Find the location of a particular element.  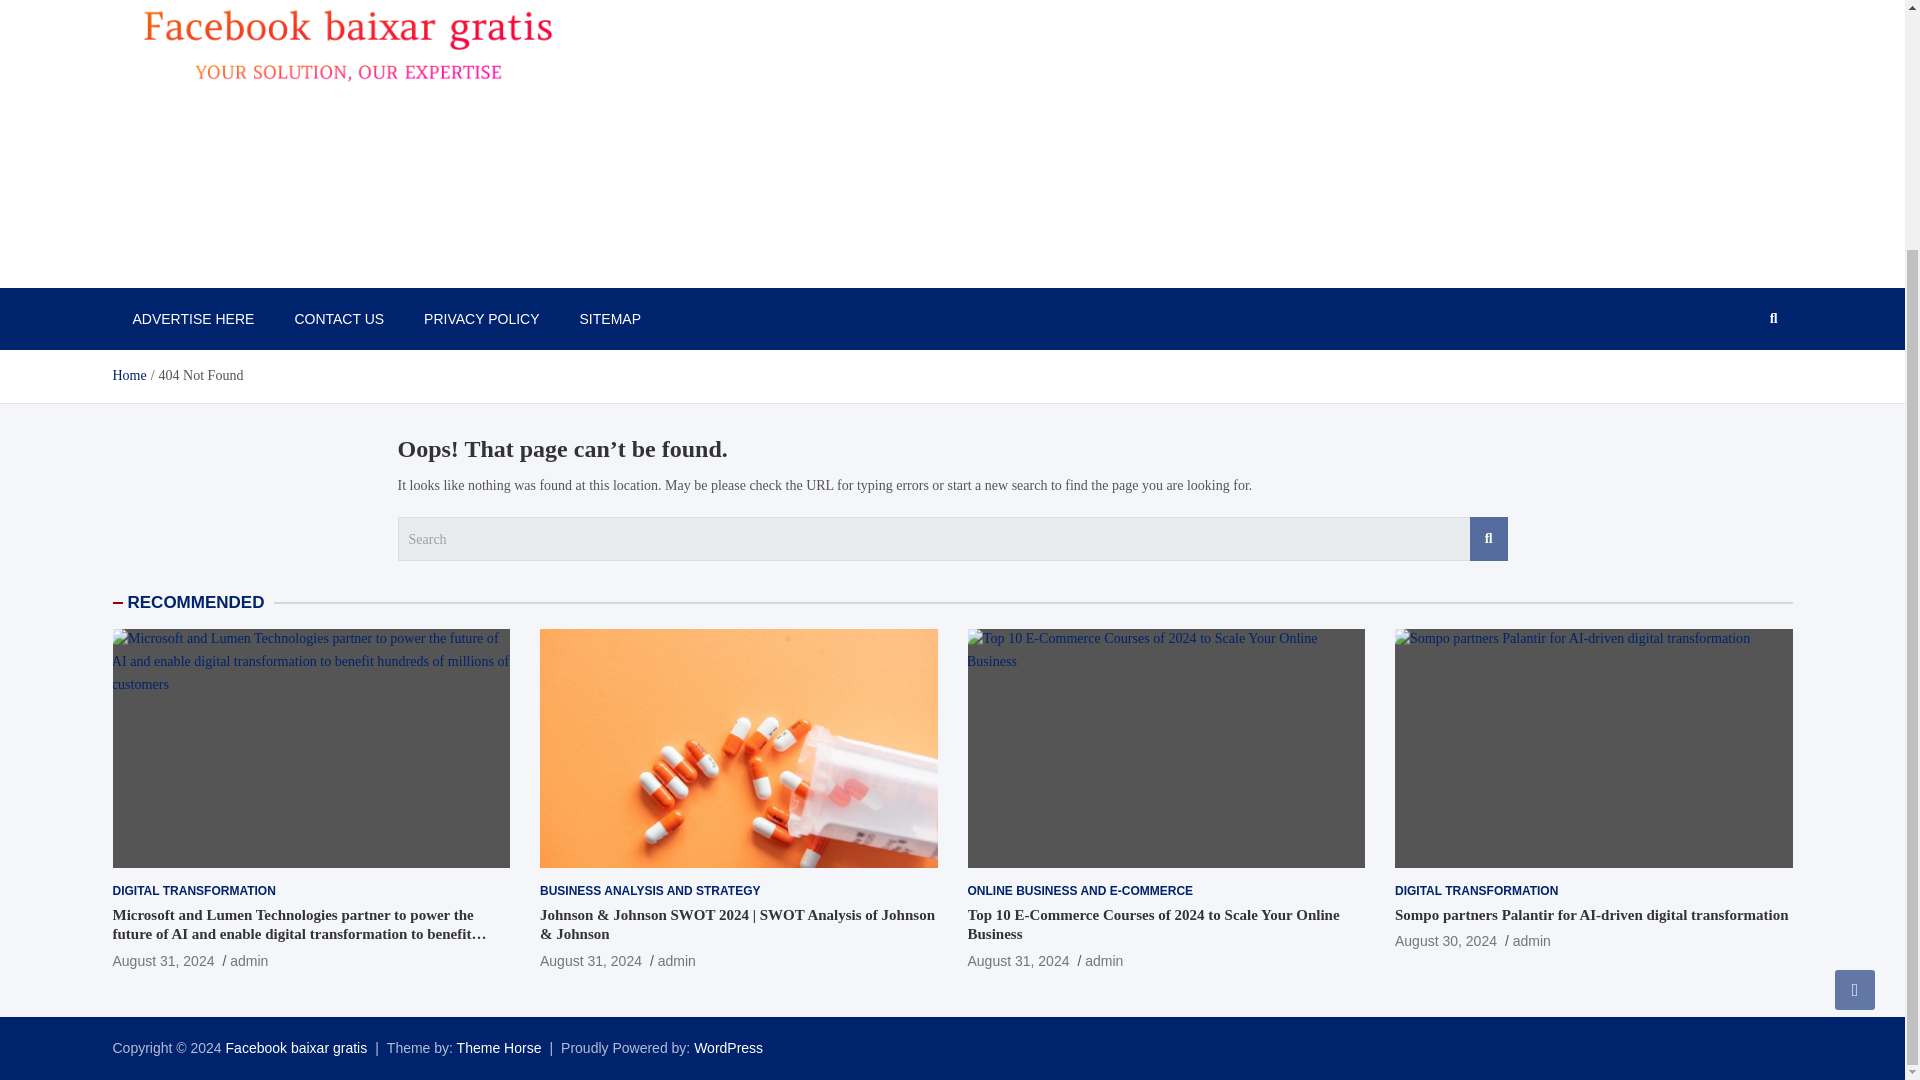

DIGITAL TRANSFORMATION is located at coordinates (1476, 891).